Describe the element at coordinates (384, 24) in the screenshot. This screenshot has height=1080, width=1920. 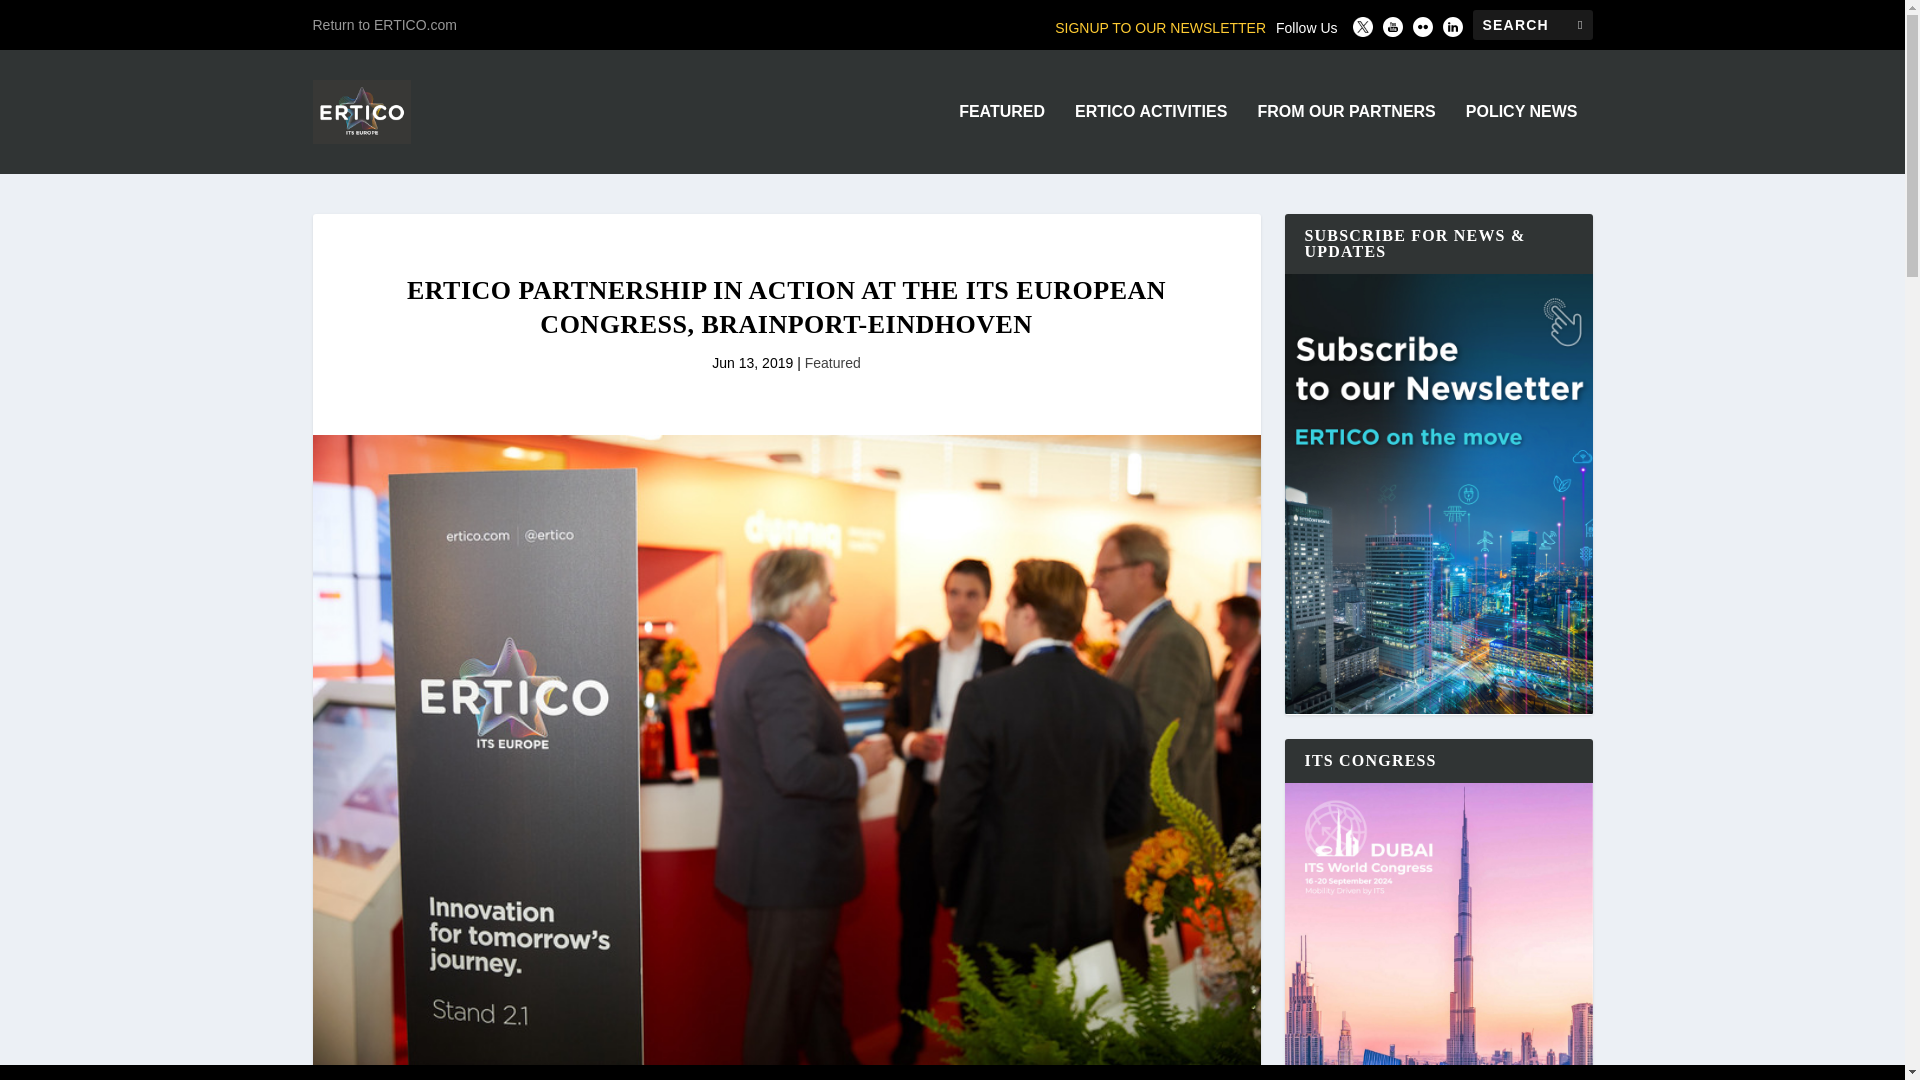
I see `Return to ERTICO.com` at that location.